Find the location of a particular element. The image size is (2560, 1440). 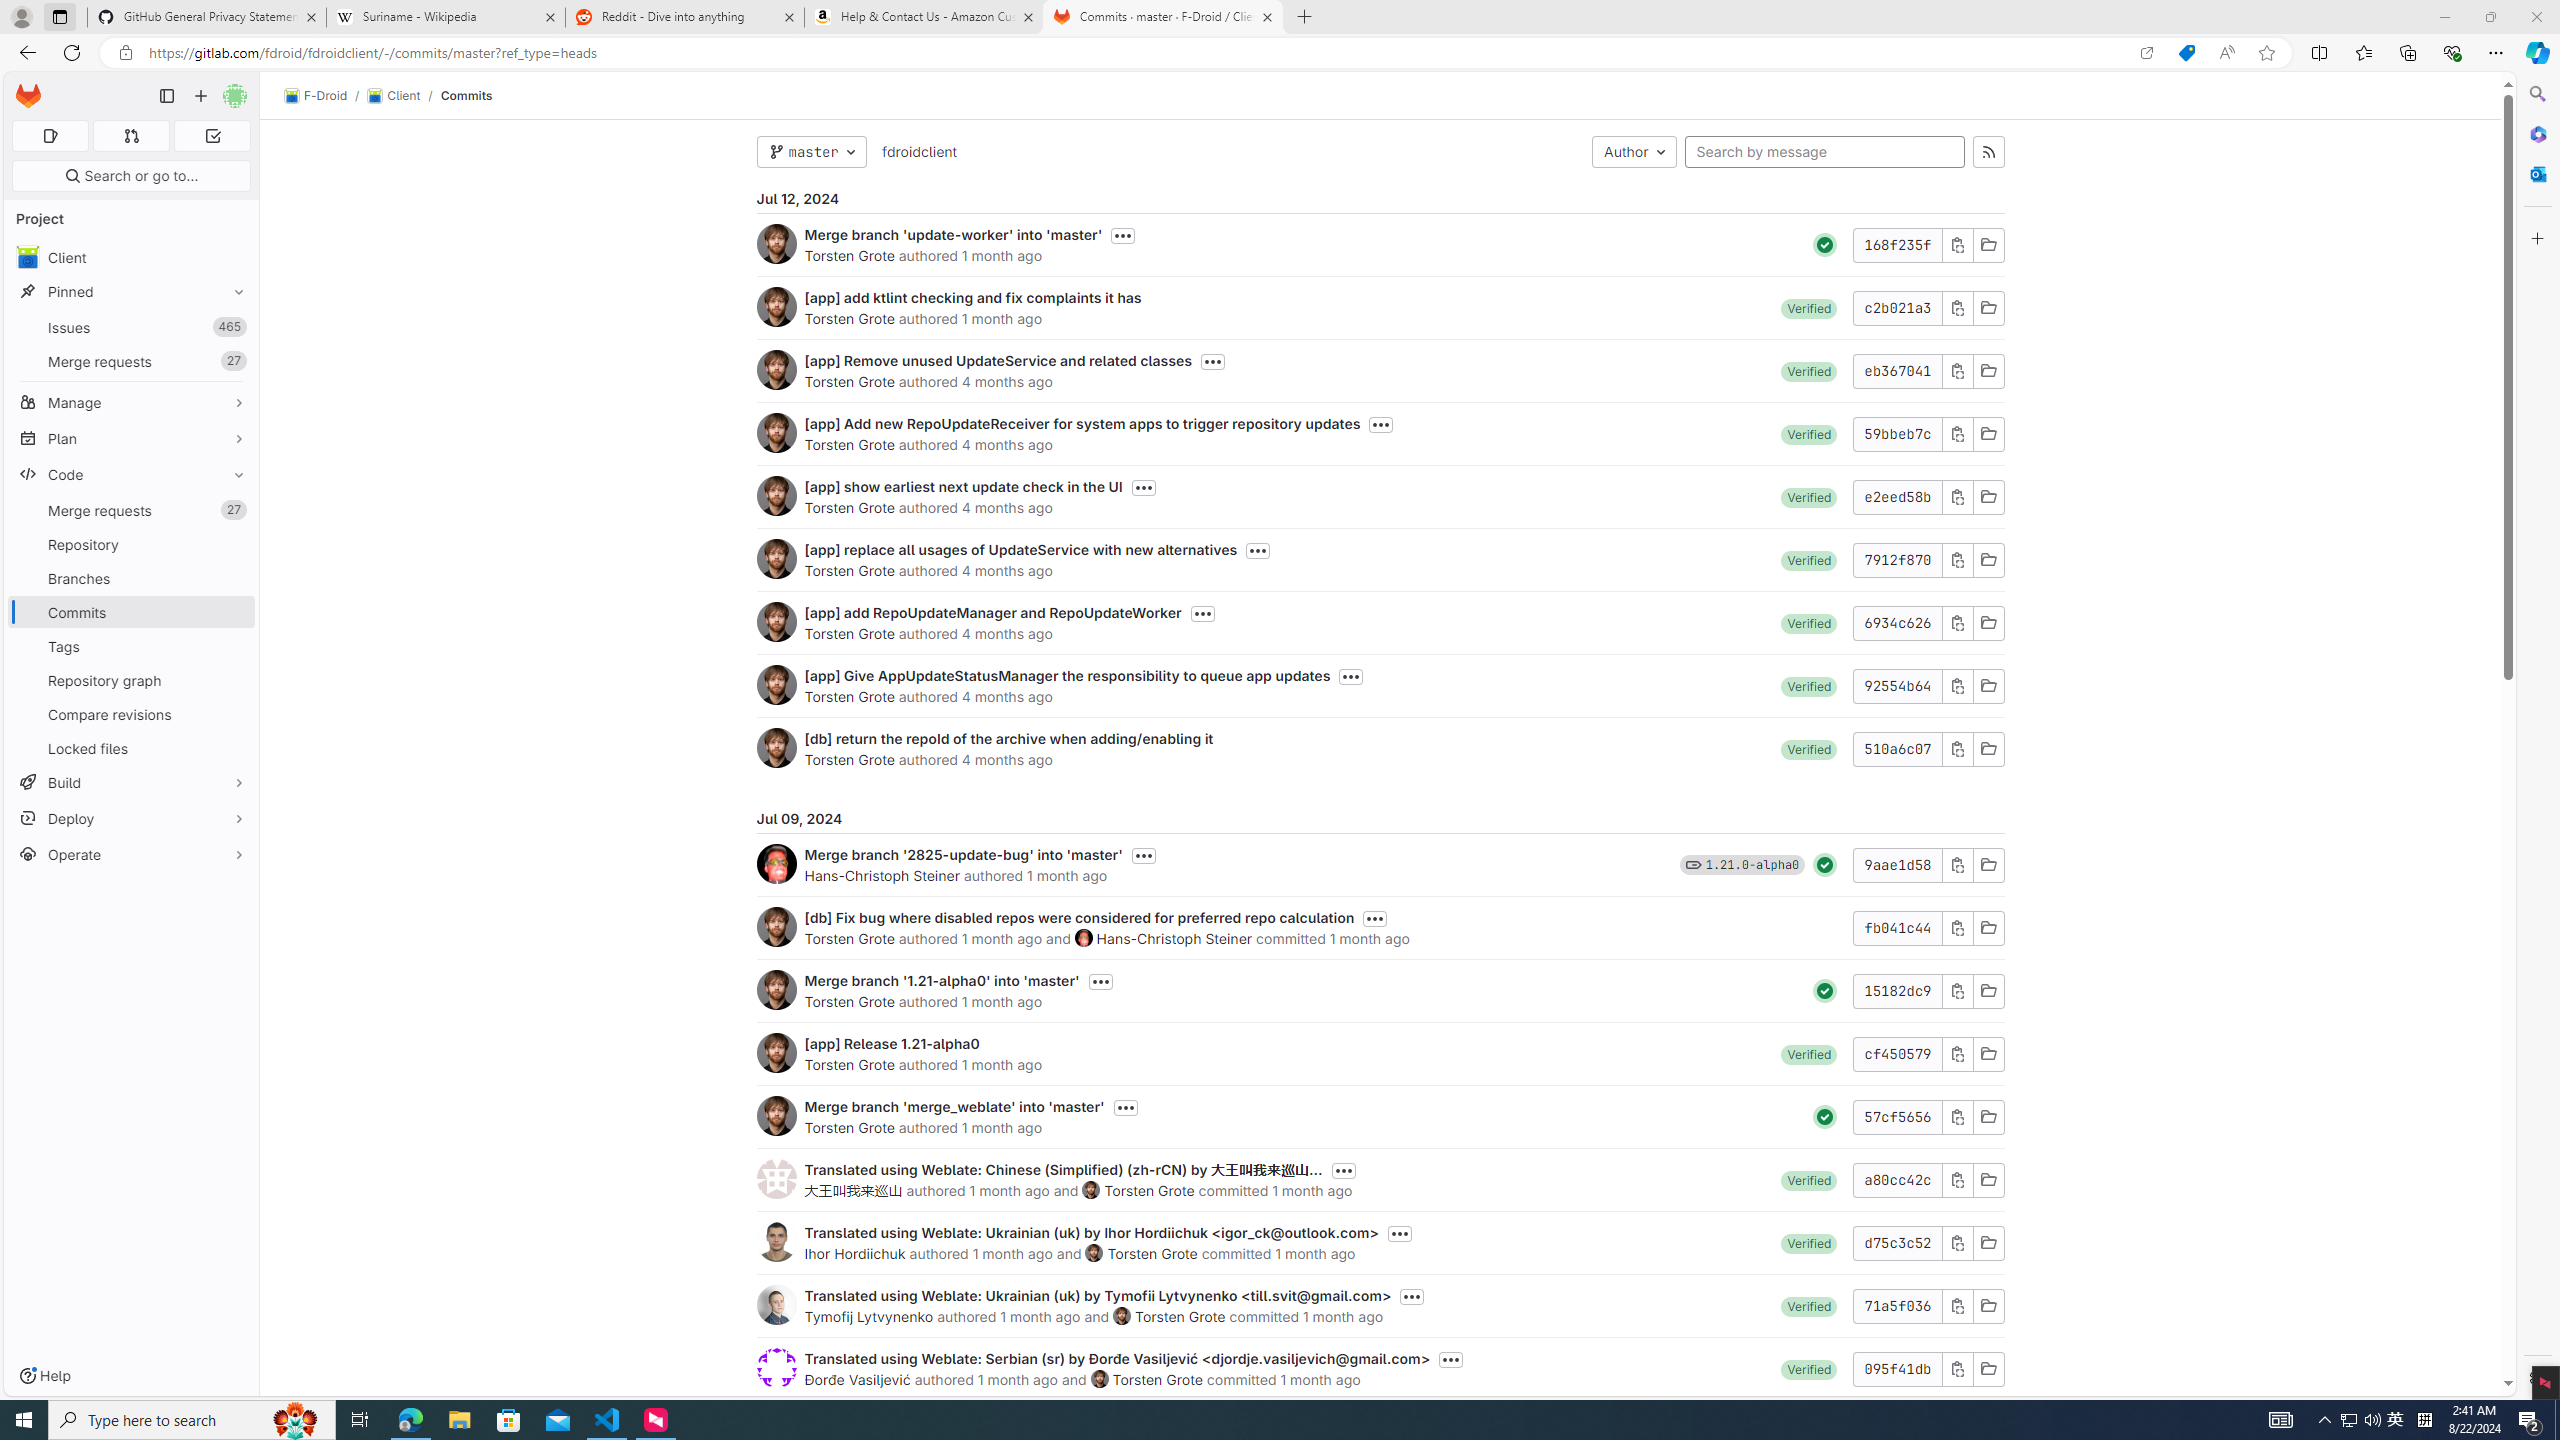

Add this page to favorites (Ctrl+D) is located at coordinates (2266, 53).